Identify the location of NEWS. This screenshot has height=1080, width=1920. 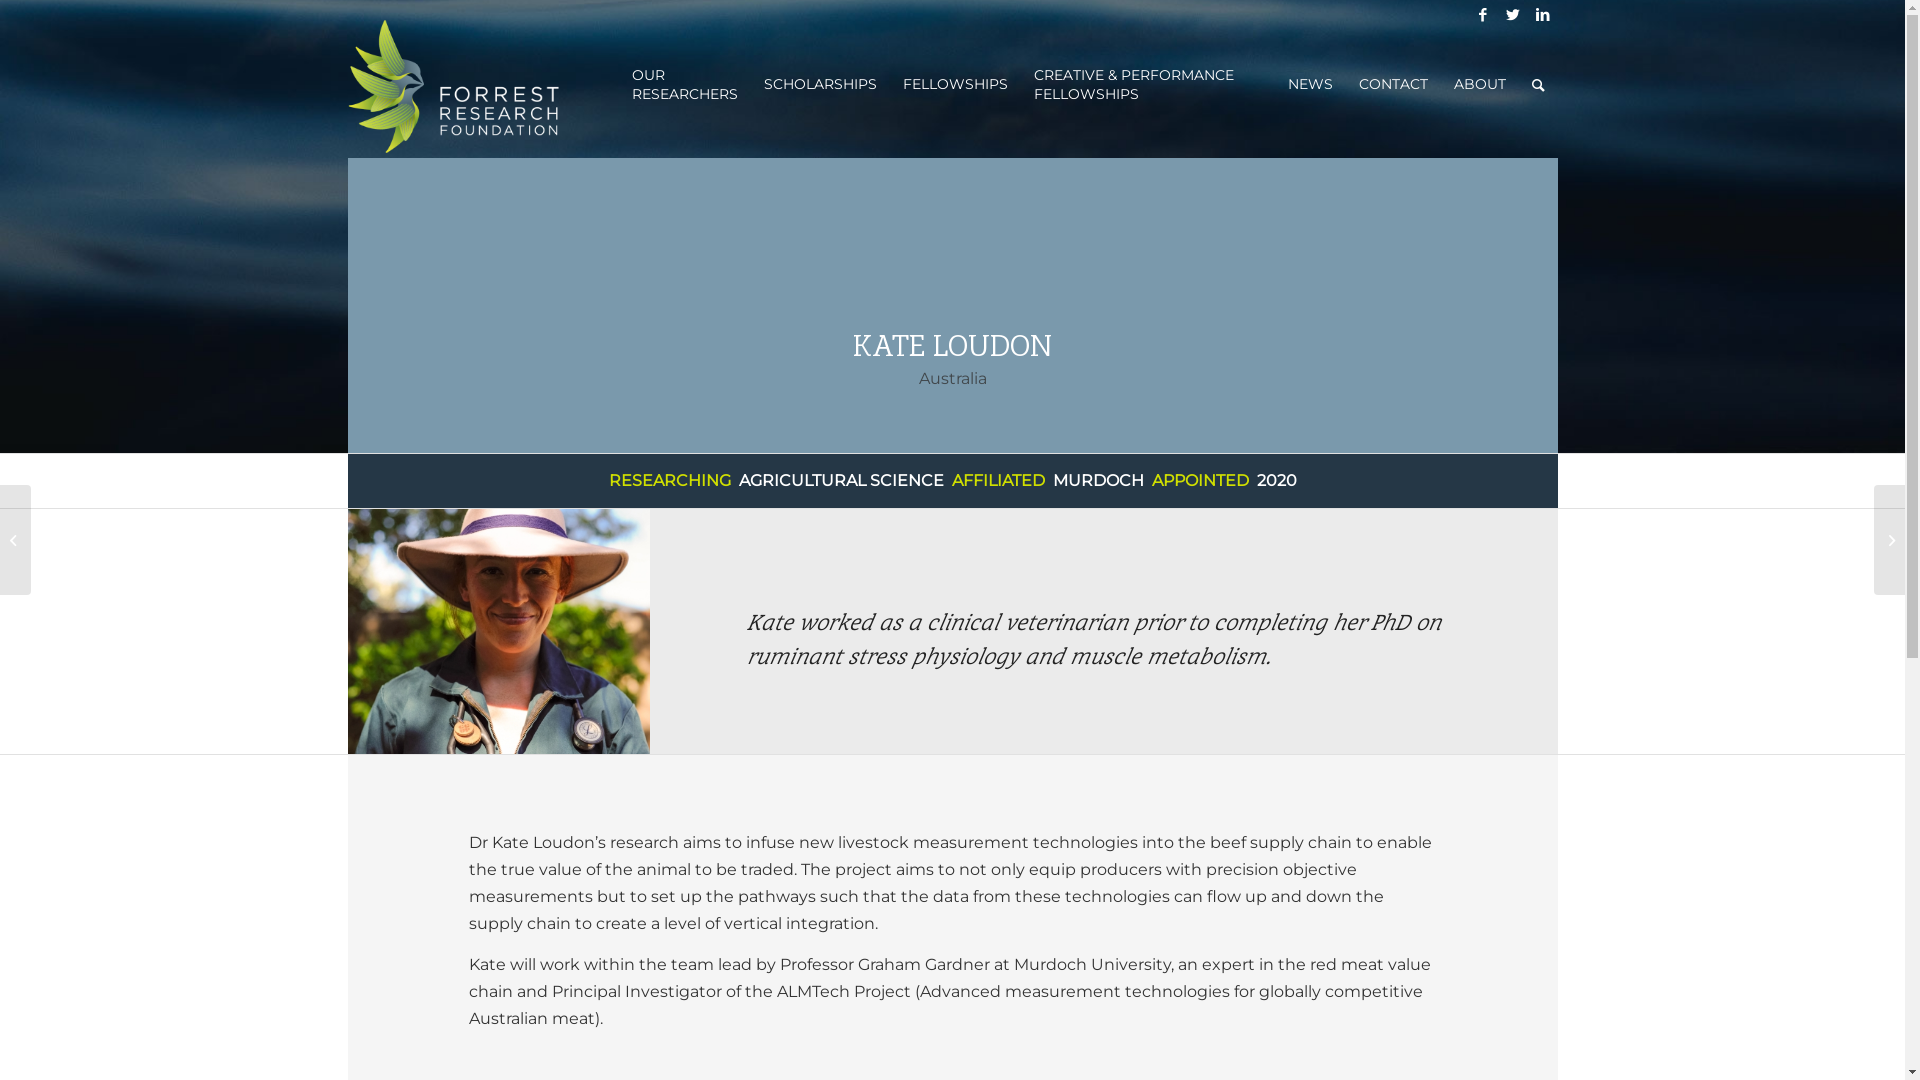
(1310, 85).